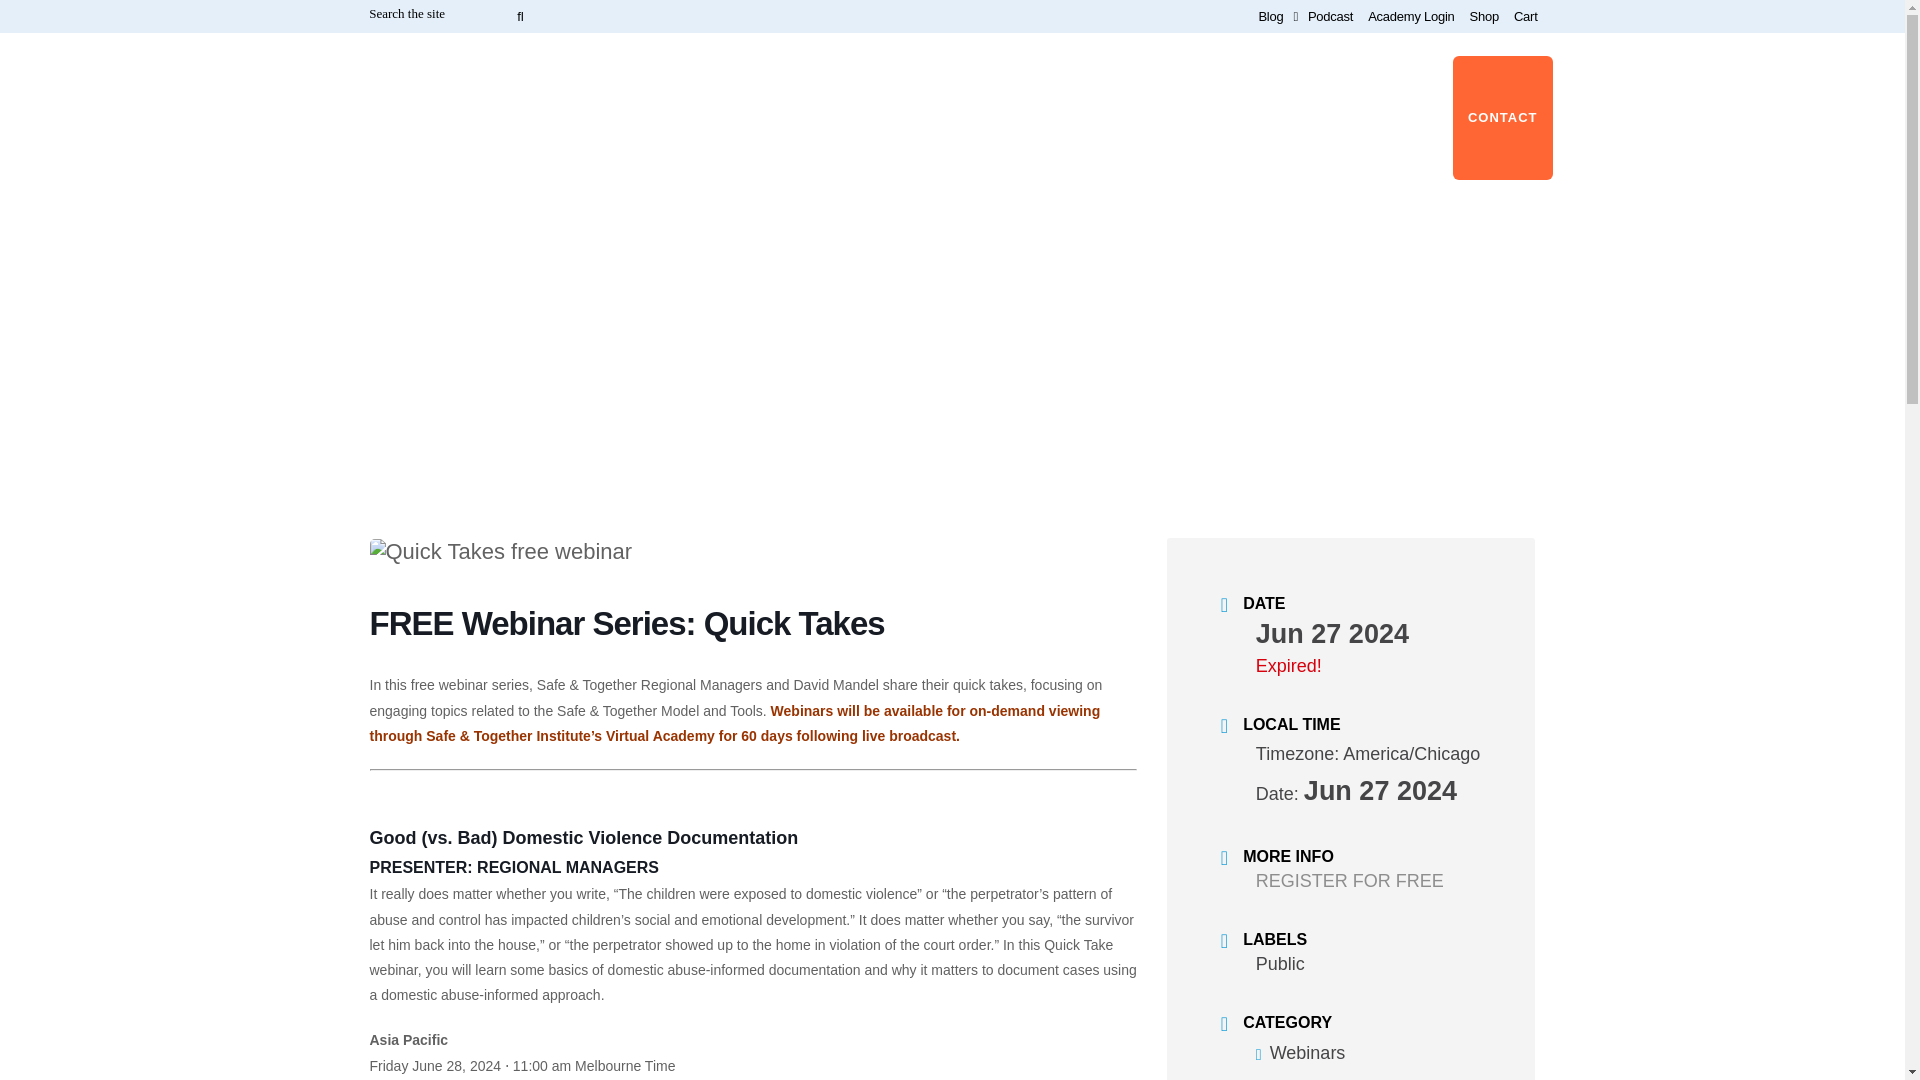  What do you see at coordinates (1262, 16) in the screenshot?
I see `Blog` at bounding box center [1262, 16].